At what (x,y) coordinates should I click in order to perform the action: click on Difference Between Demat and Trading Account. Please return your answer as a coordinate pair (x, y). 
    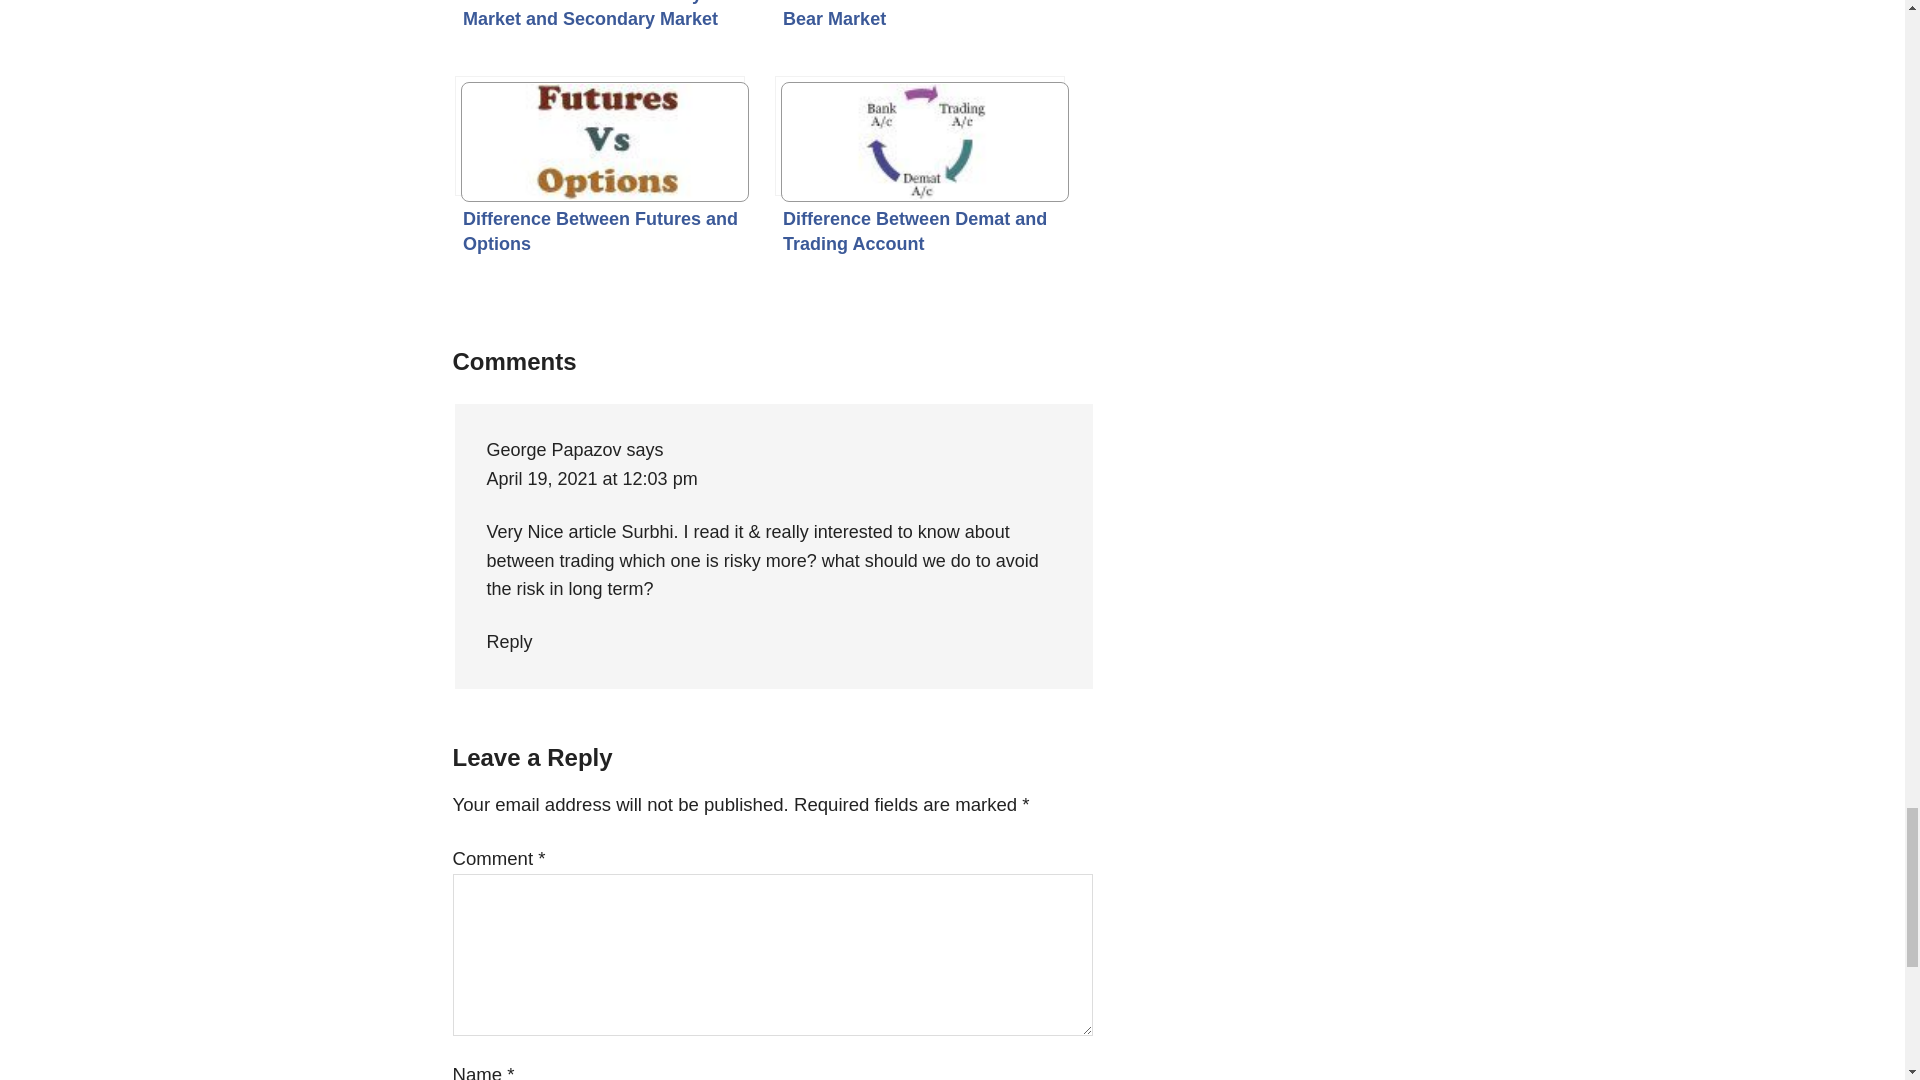
    Looking at the image, I should click on (920, 135).